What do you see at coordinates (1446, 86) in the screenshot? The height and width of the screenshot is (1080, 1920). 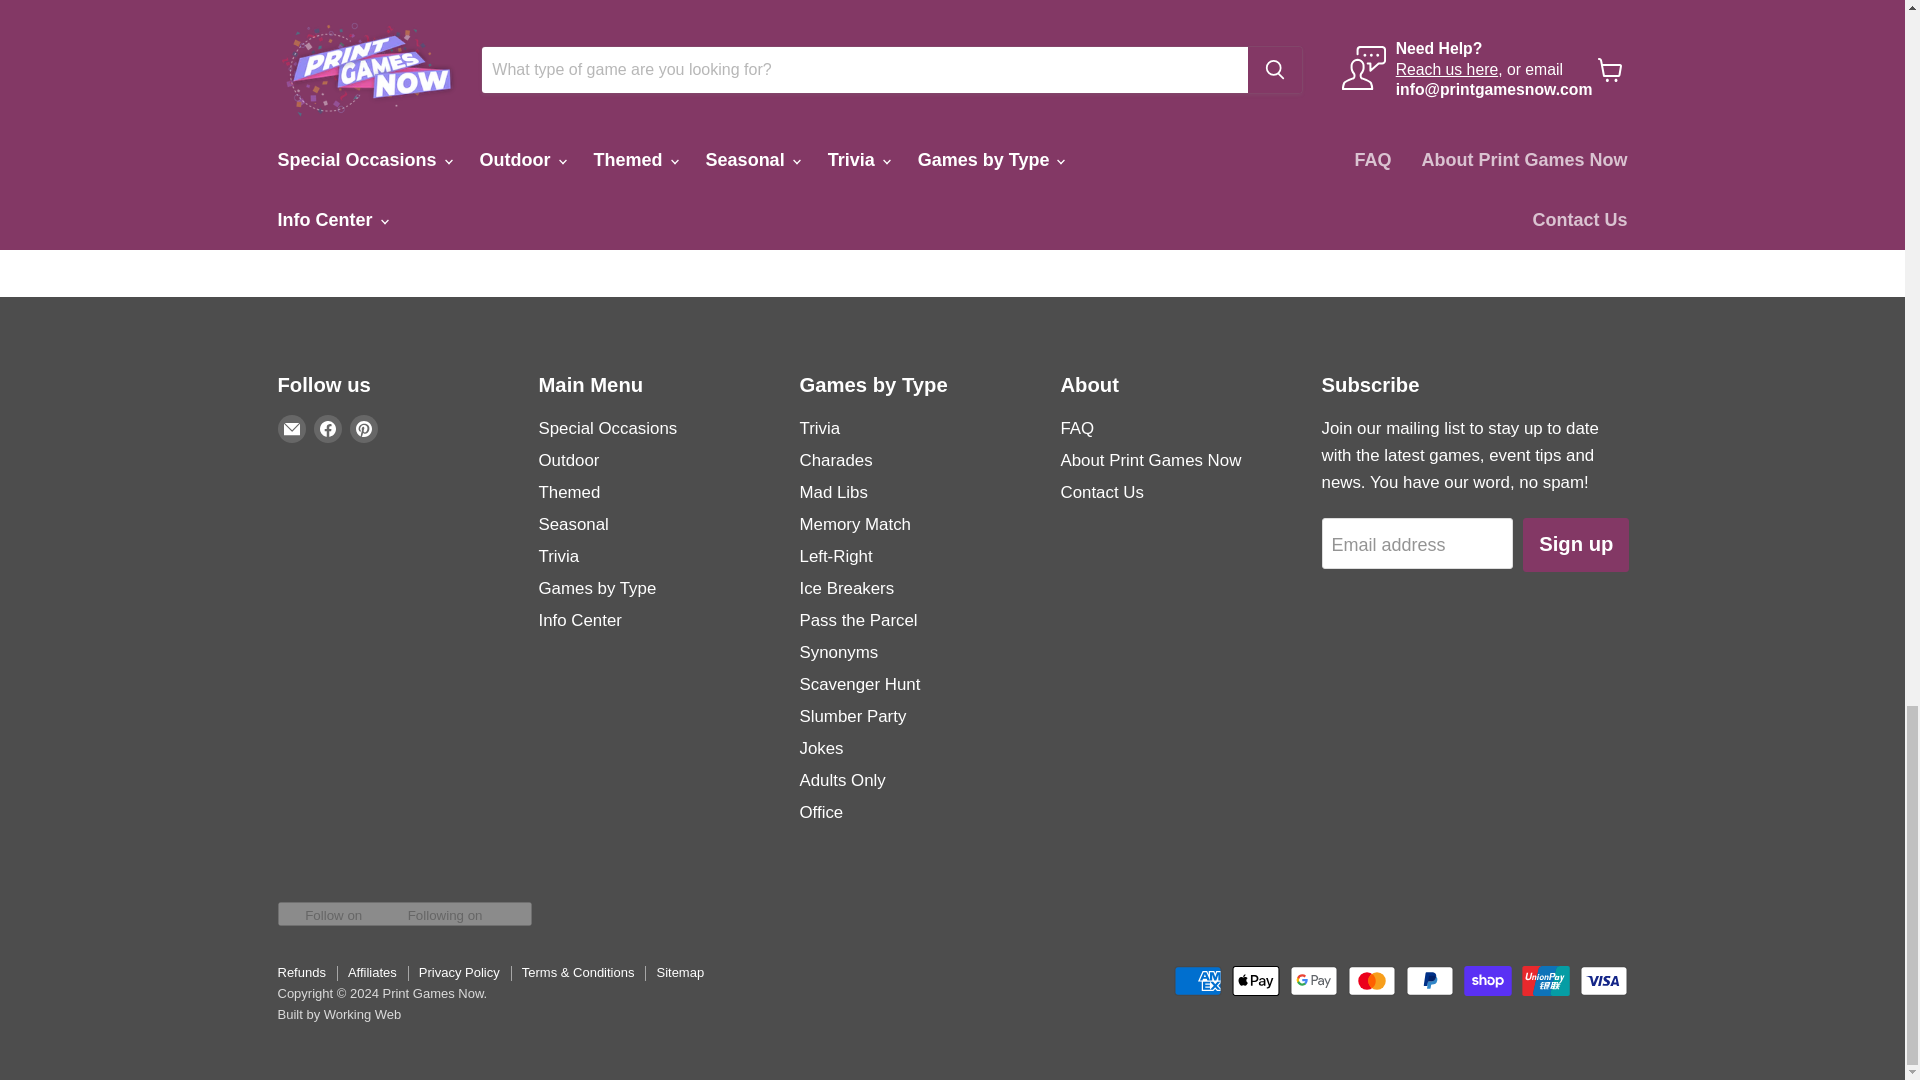 I see `Print Games Now` at bounding box center [1446, 86].